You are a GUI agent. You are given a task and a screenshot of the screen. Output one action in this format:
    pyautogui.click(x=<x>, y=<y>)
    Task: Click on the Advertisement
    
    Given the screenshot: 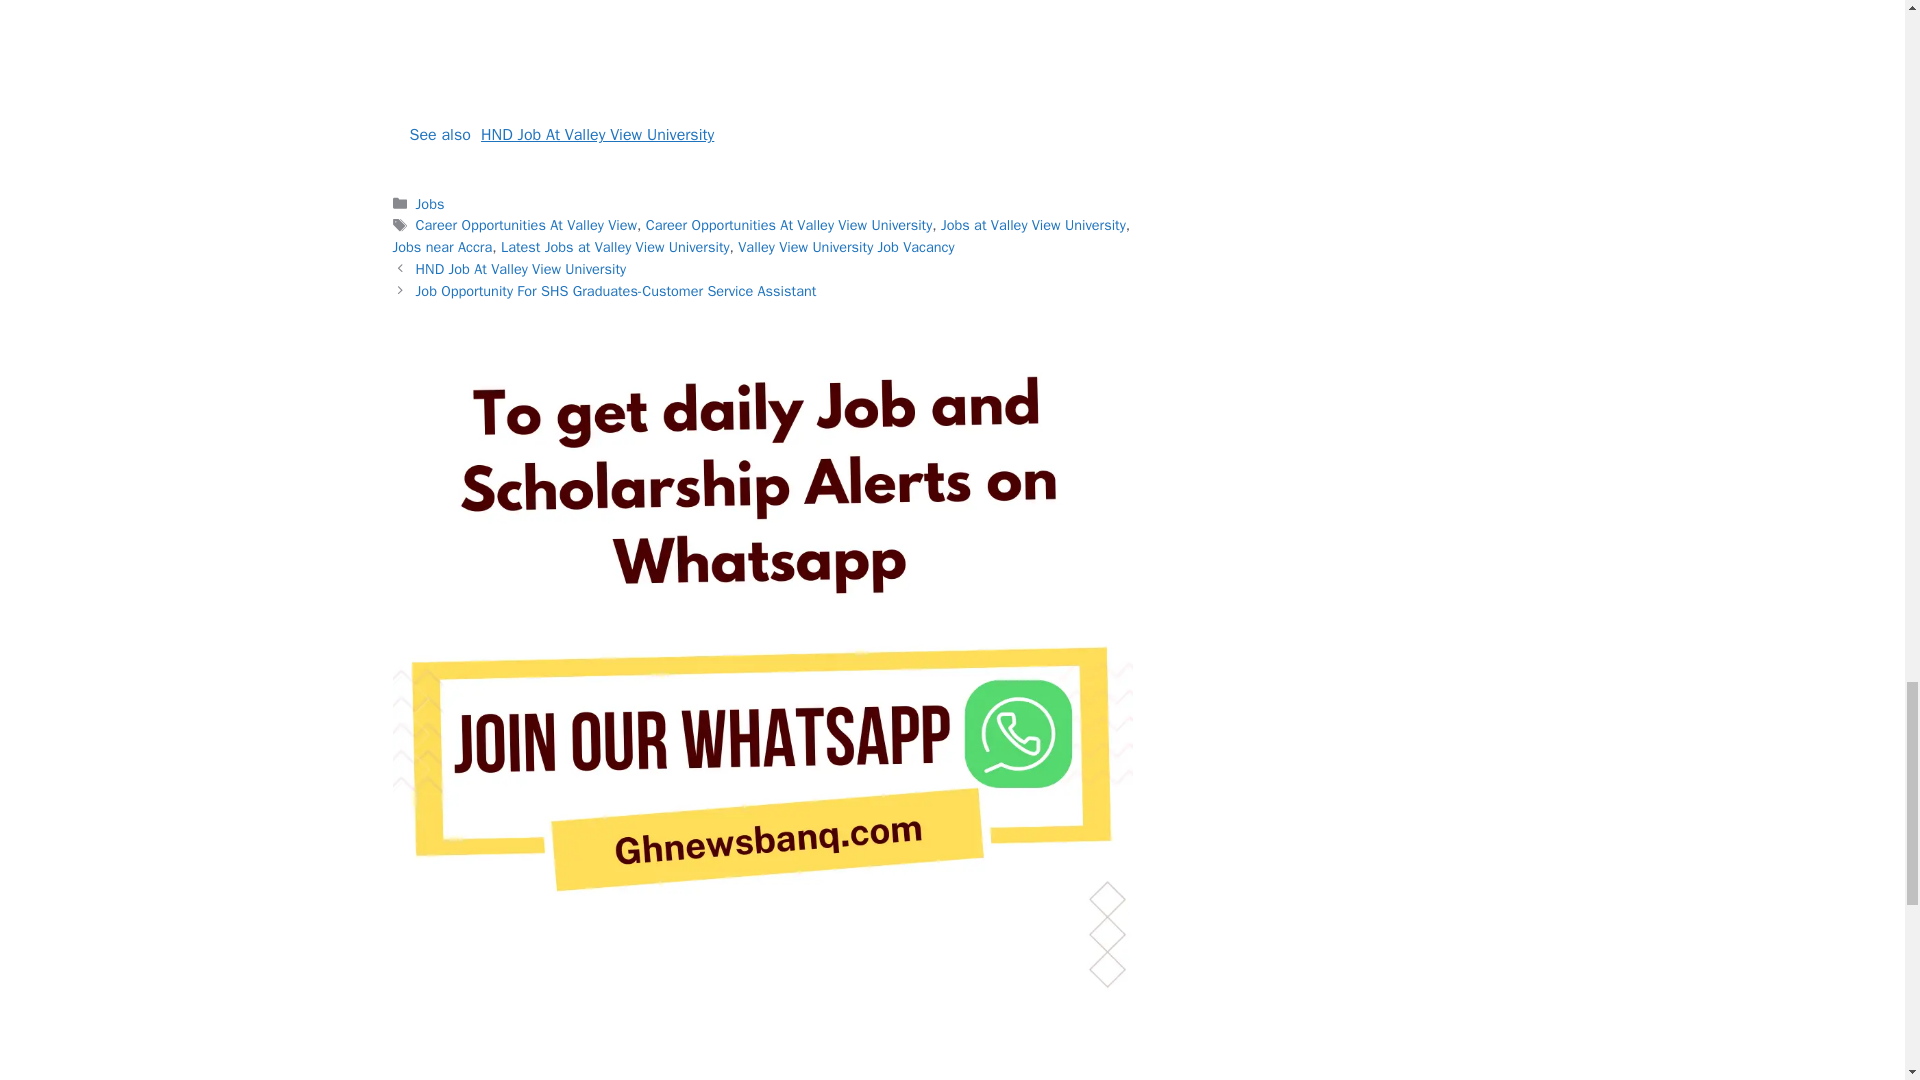 What is the action you would take?
    pyautogui.click(x=762, y=48)
    